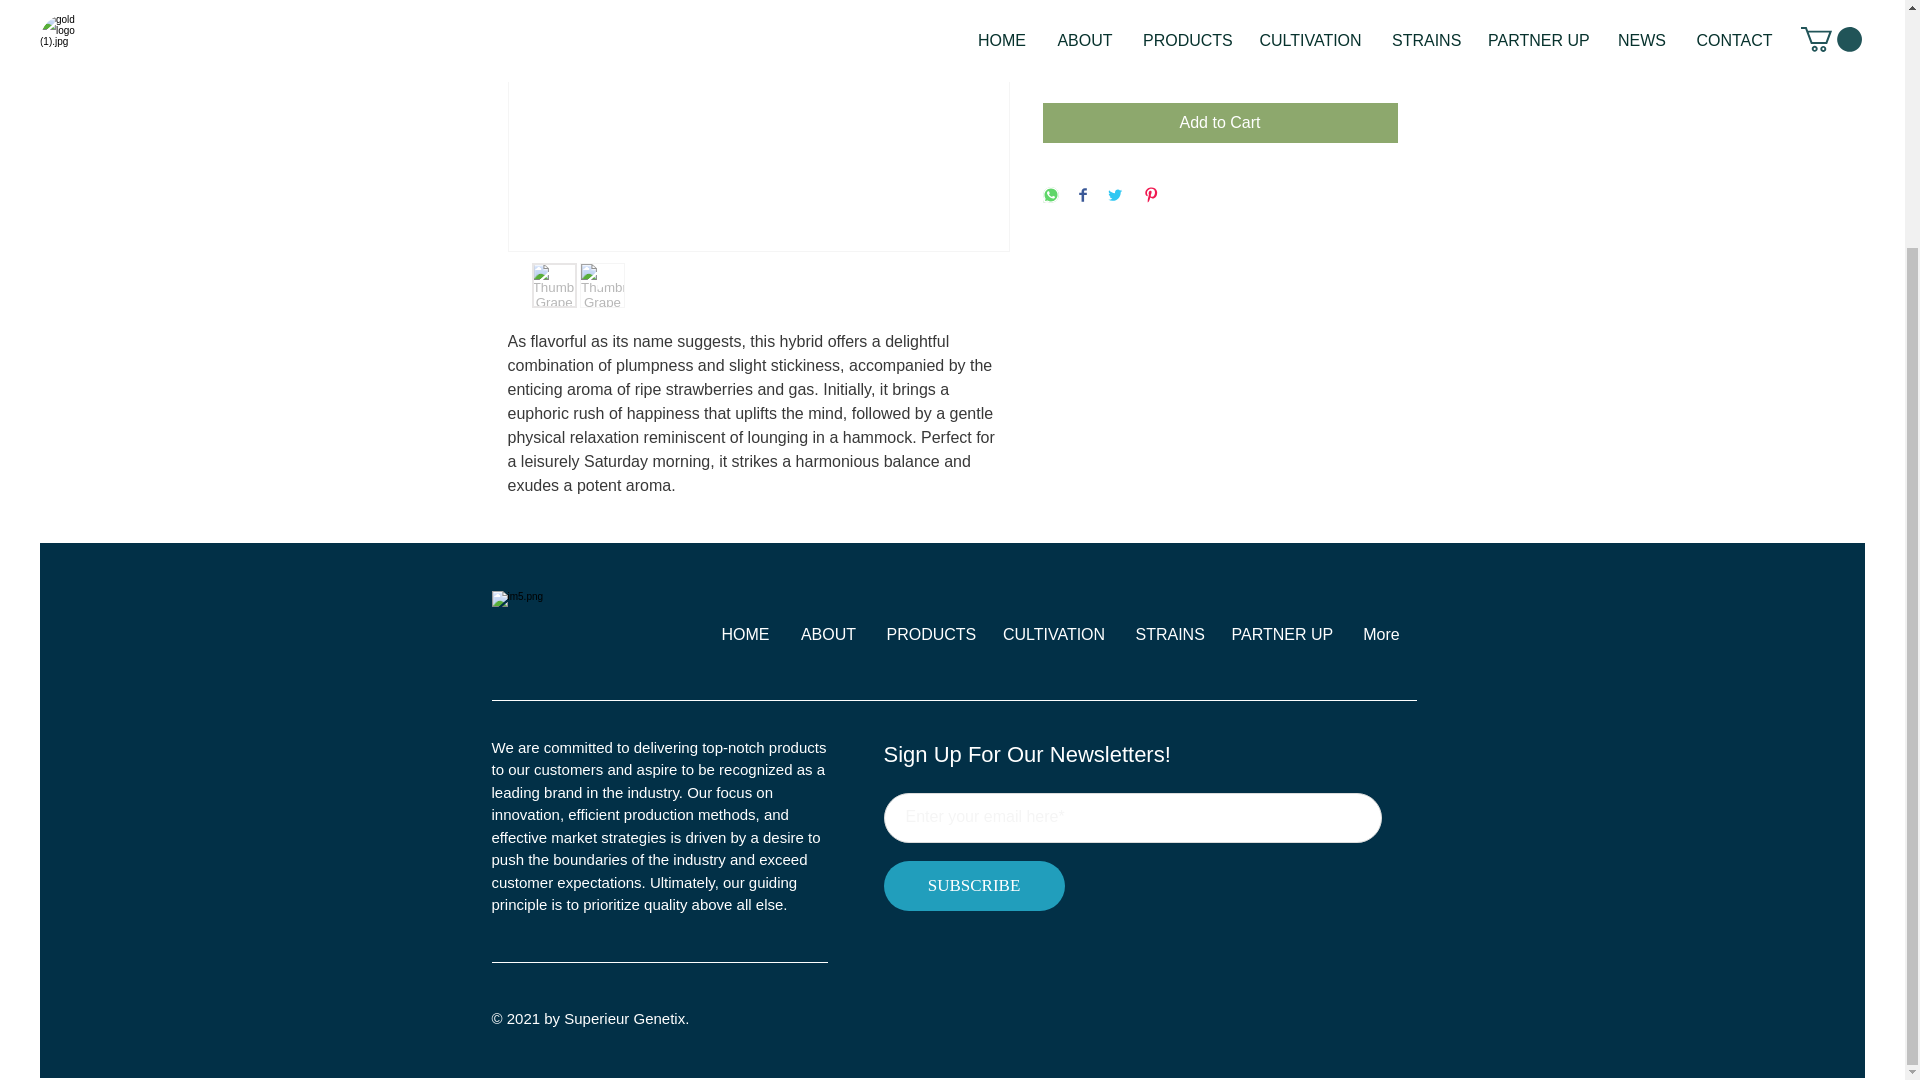  What do you see at coordinates (1054, 634) in the screenshot?
I see `CULTIVATION` at bounding box center [1054, 634].